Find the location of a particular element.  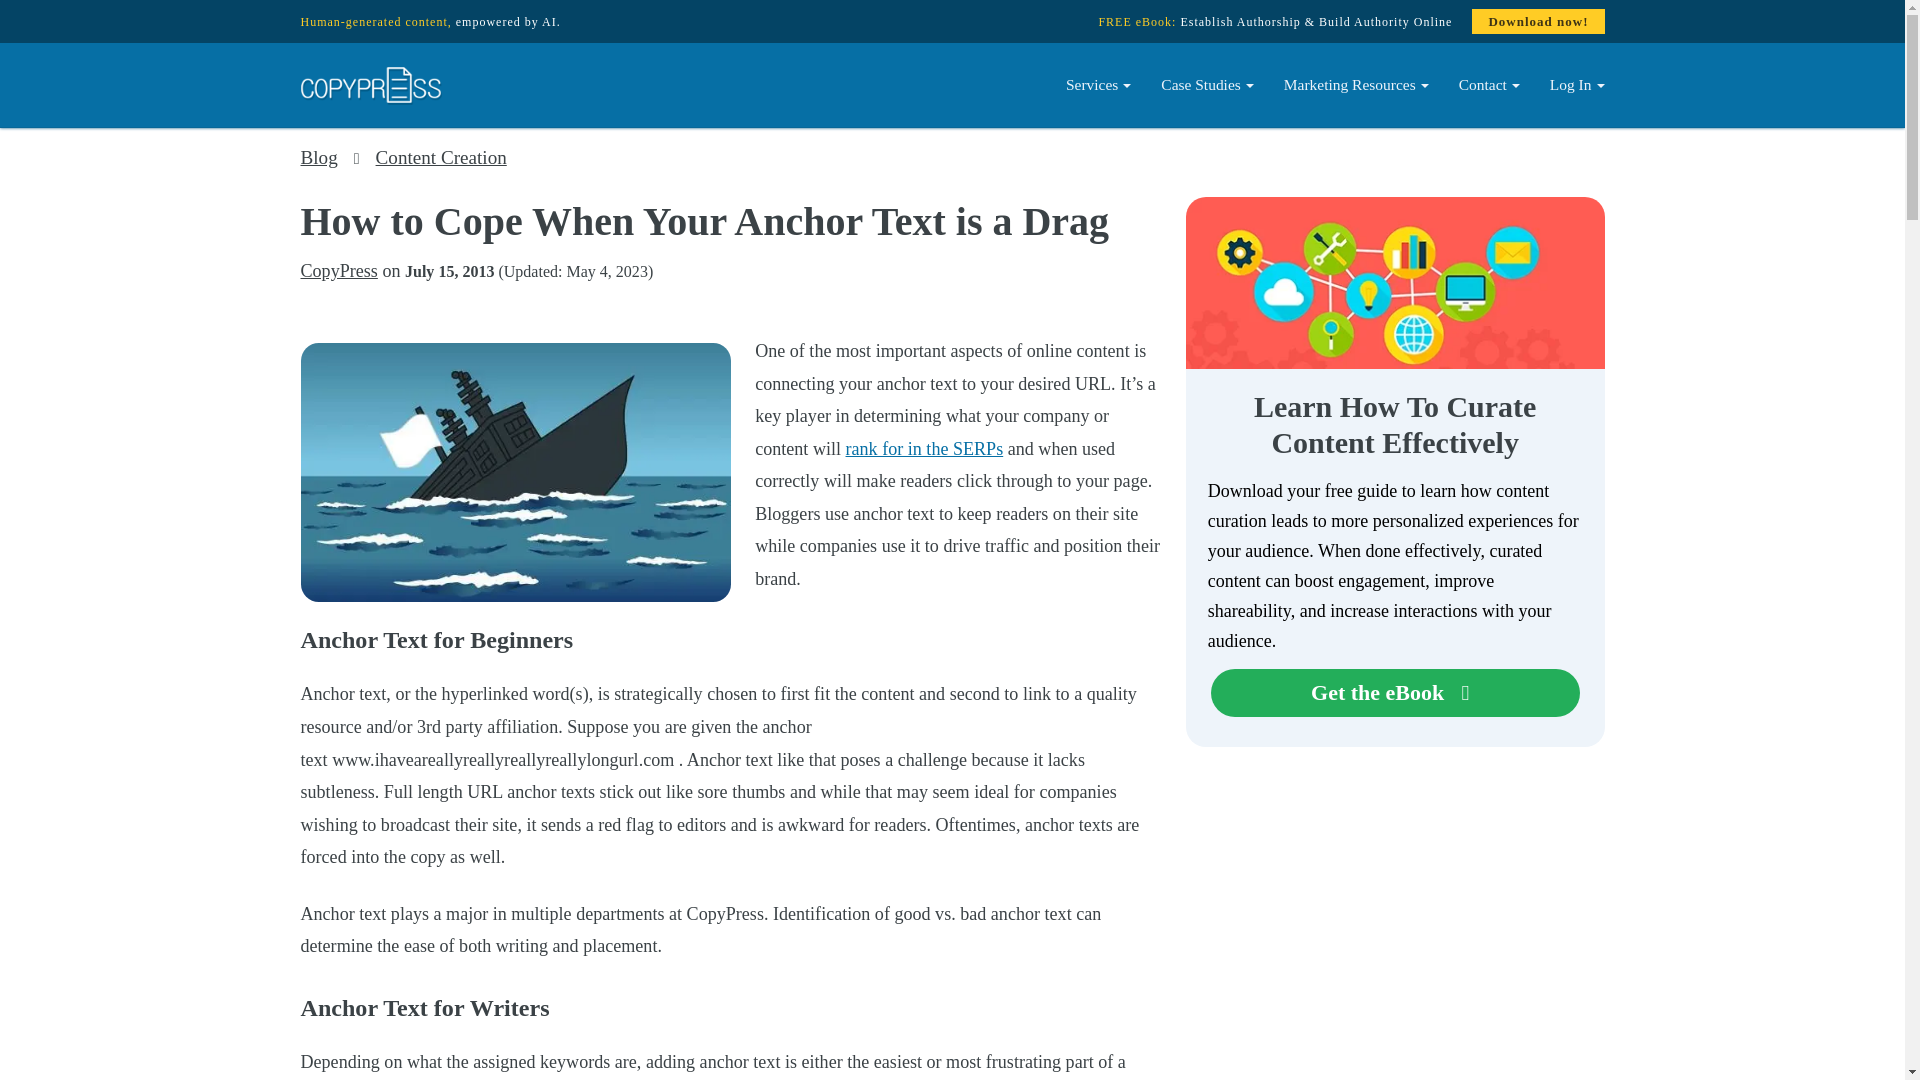

Contact is located at coordinates (1488, 84).